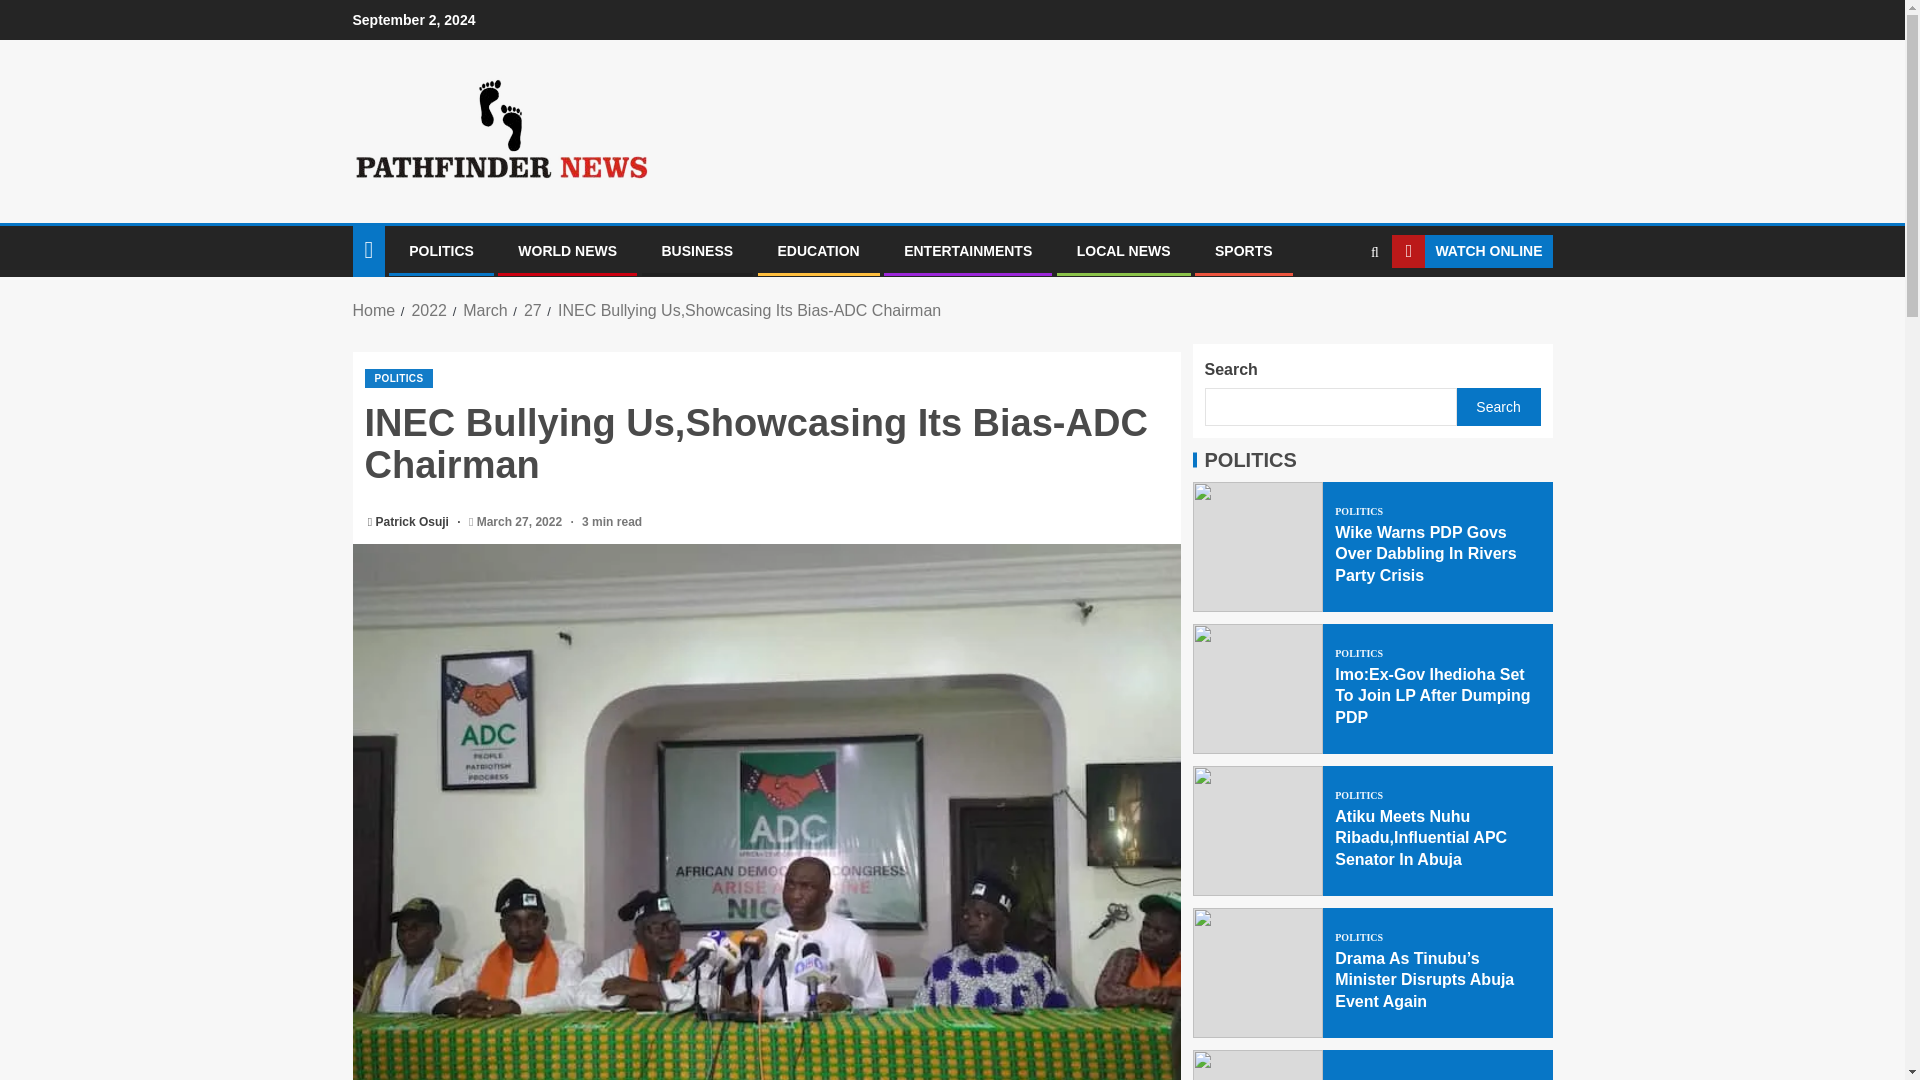  Describe the element at coordinates (532, 310) in the screenshot. I see `27` at that location.